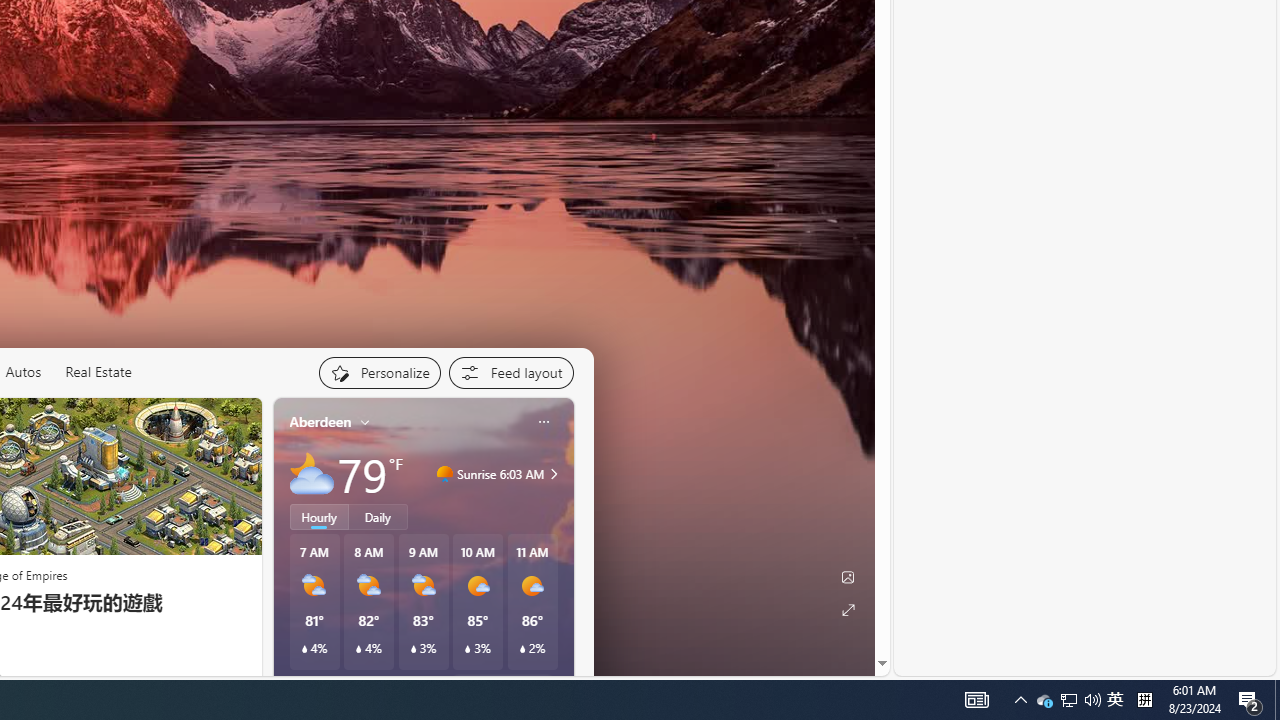  What do you see at coordinates (848, 610) in the screenshot?
I see `Expand background` at bounding box center [848, 610].